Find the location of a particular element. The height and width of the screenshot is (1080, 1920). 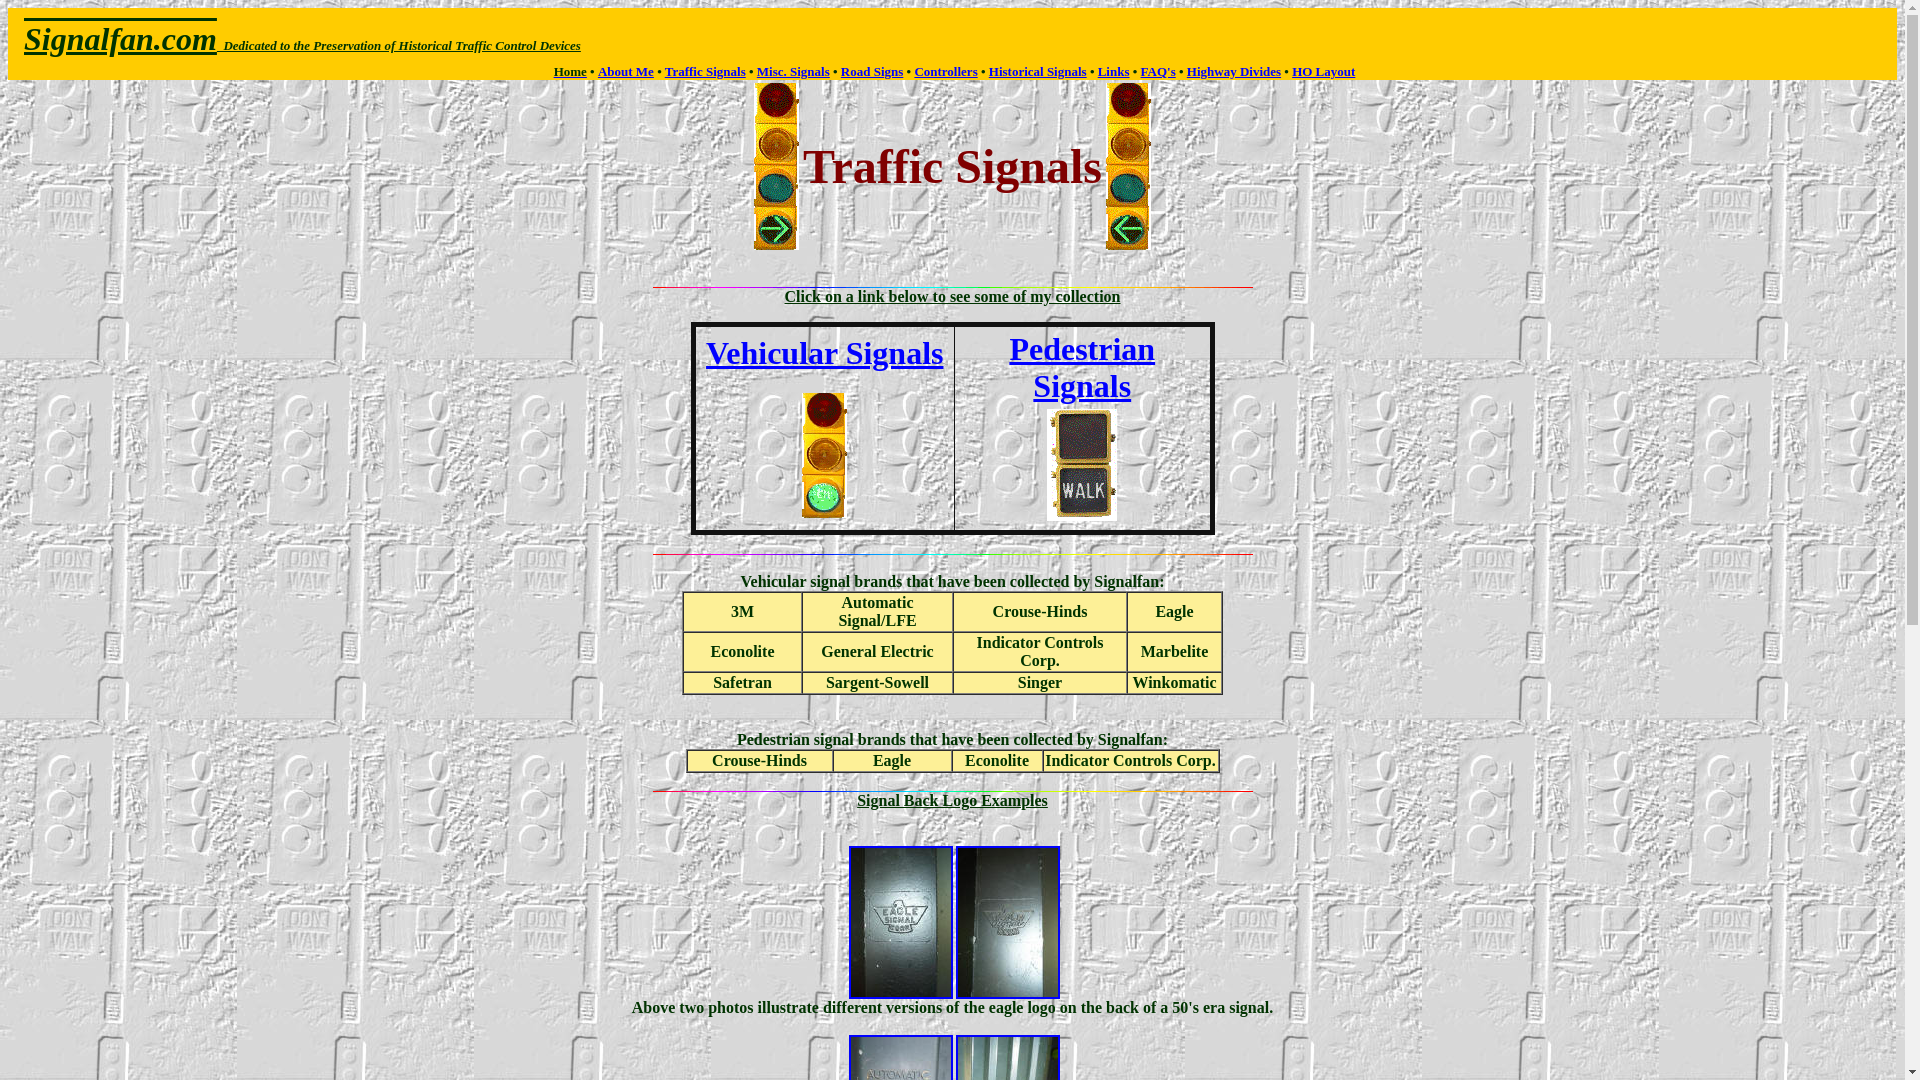

Historical Signals is located at coordinates (1037, 70).